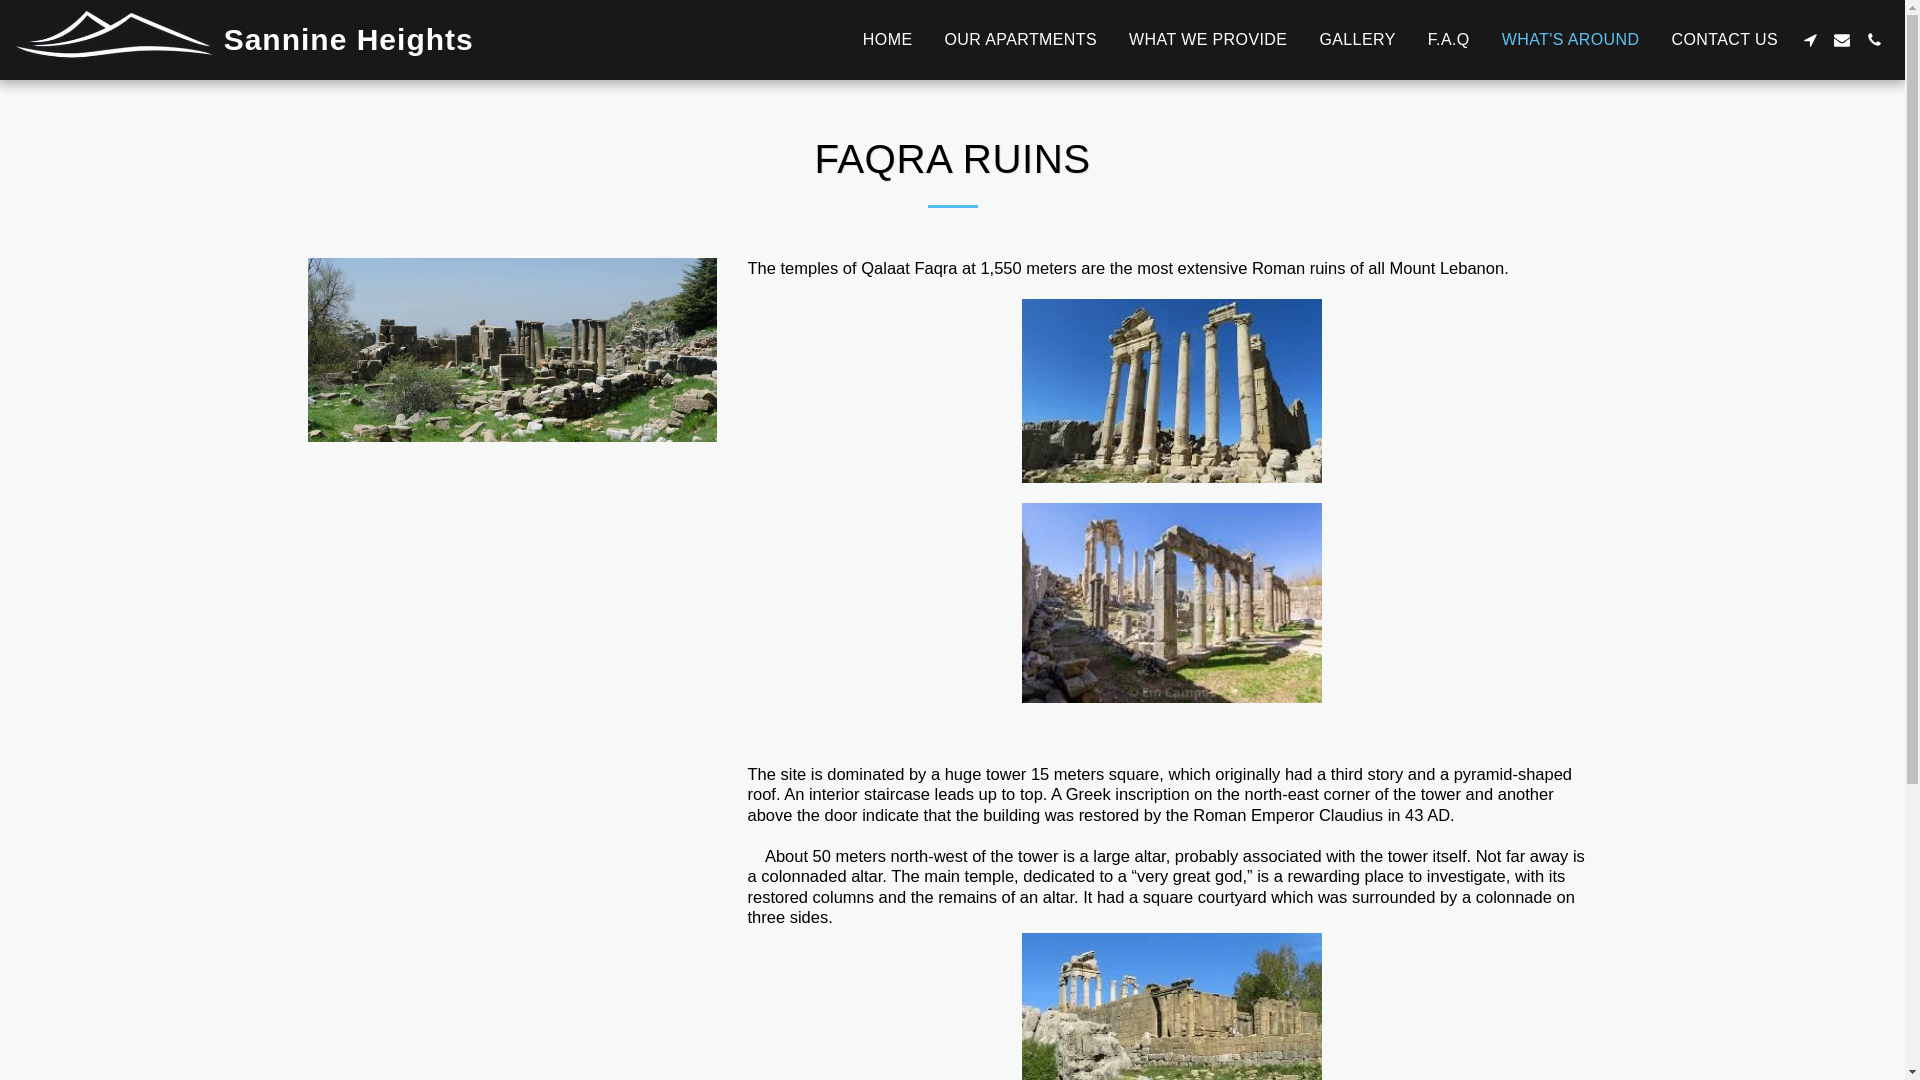 This screenshot has width=1920, height=1080. Describe the element at coordinates (1020, 40) in the screenshot. I see `OUR APARTMENTS` at that location.